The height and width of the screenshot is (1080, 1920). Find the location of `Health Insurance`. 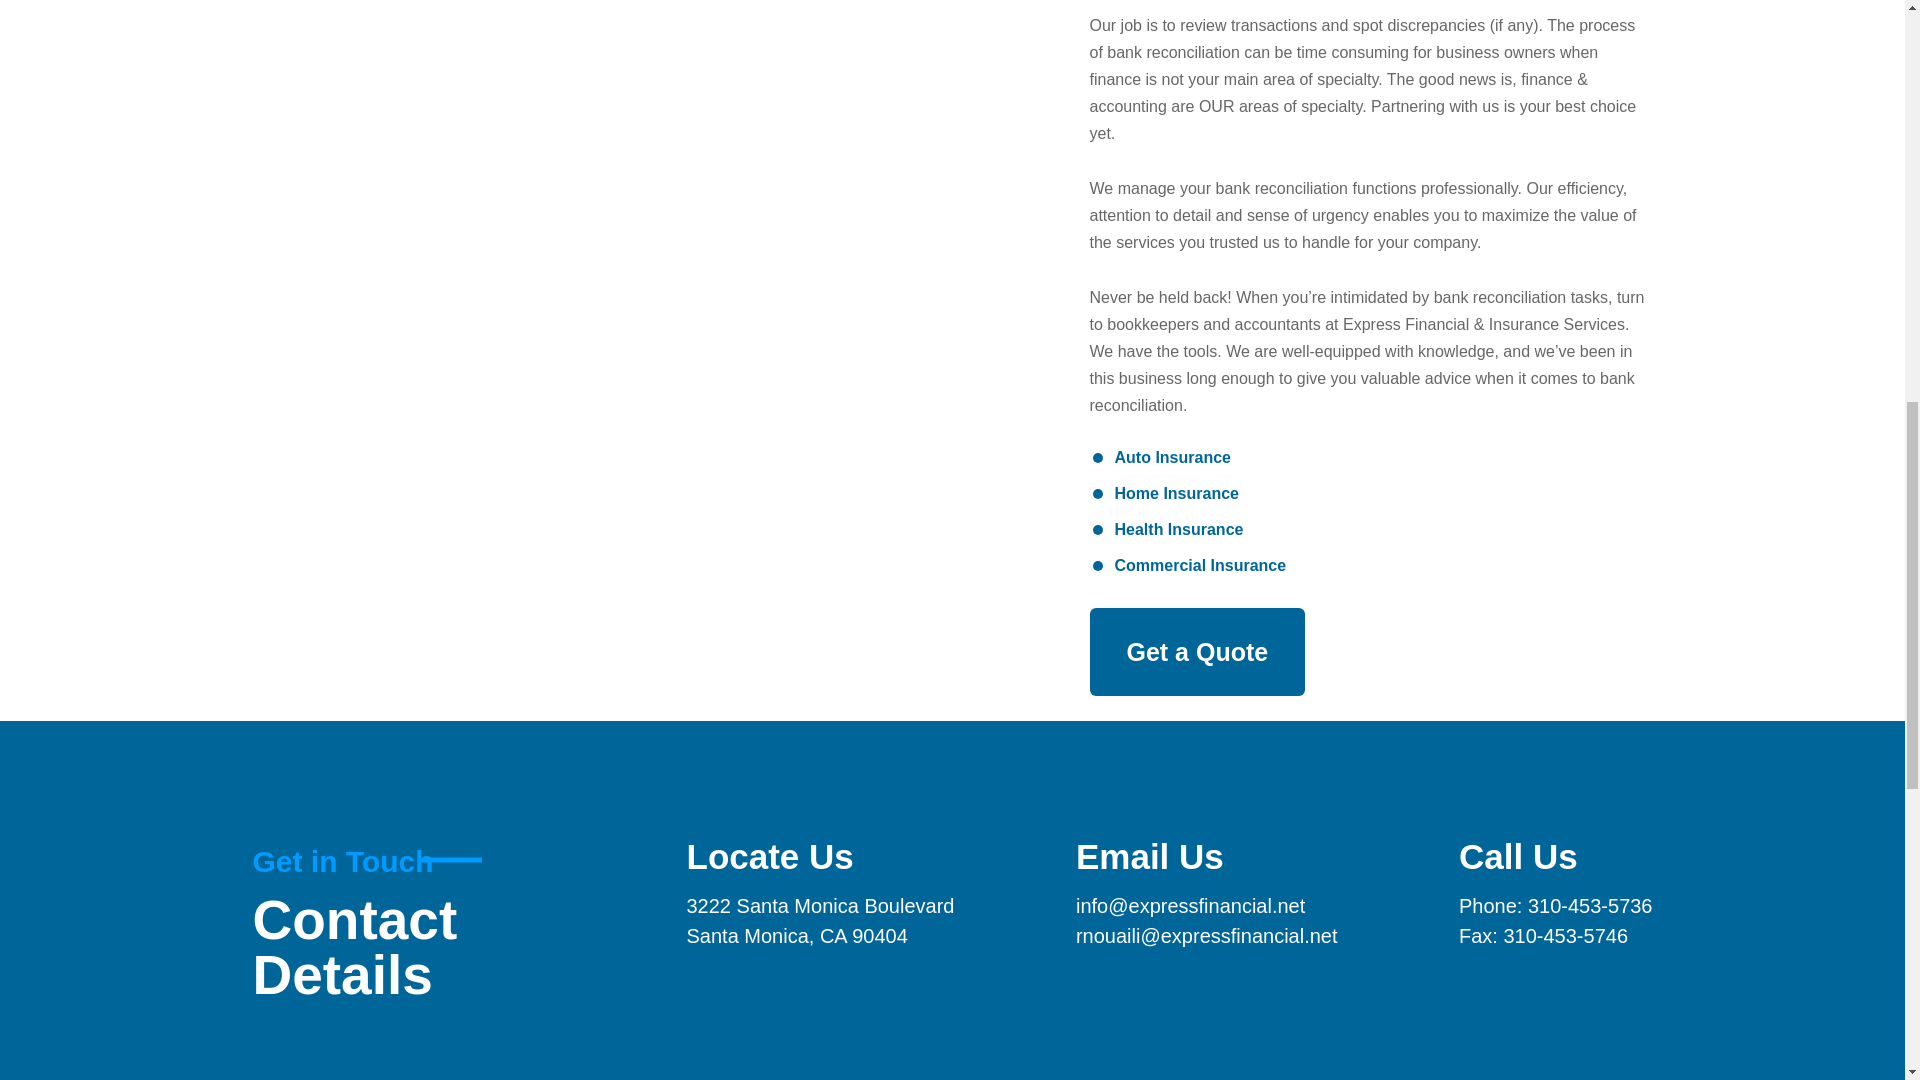

Health Insurance is located at coordinates (1178, 530).